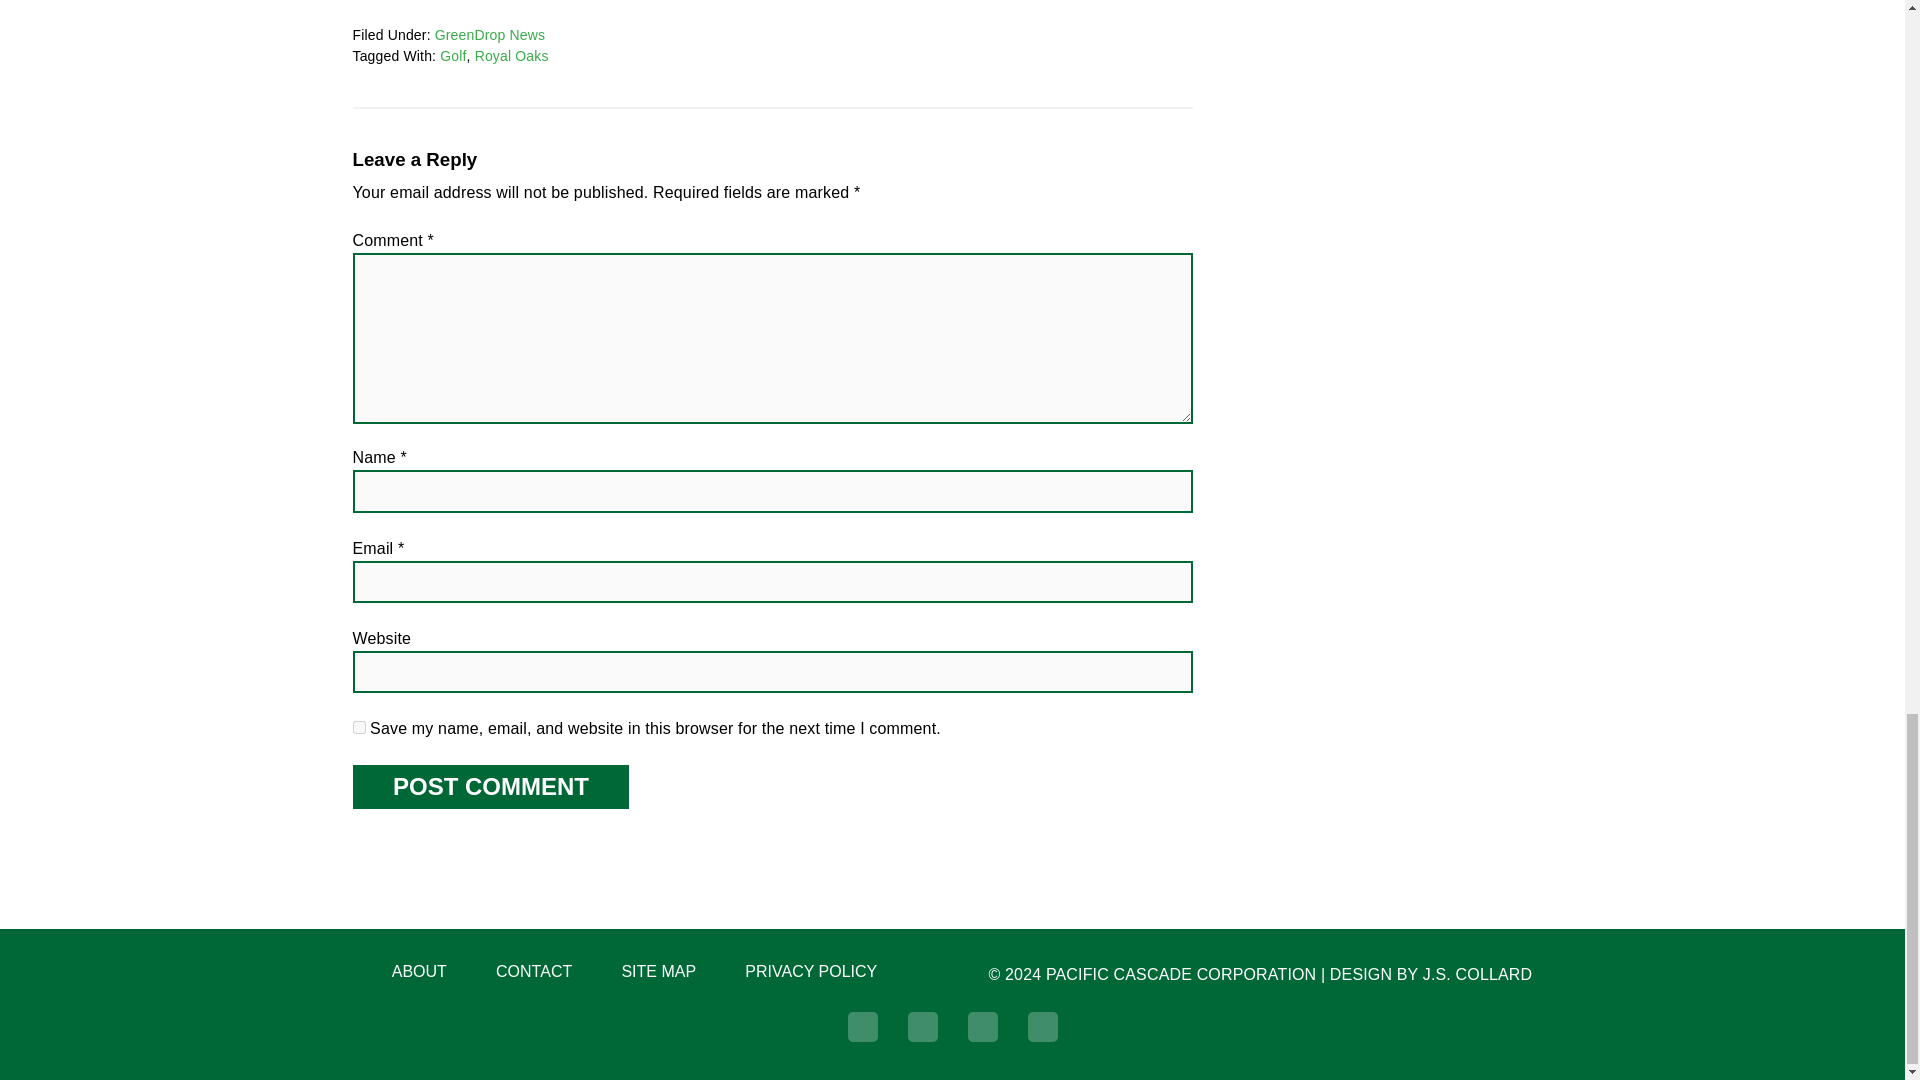  Describe the element at coordinates (489, 786) in the screenshot. I see `Post Comment` at that location.